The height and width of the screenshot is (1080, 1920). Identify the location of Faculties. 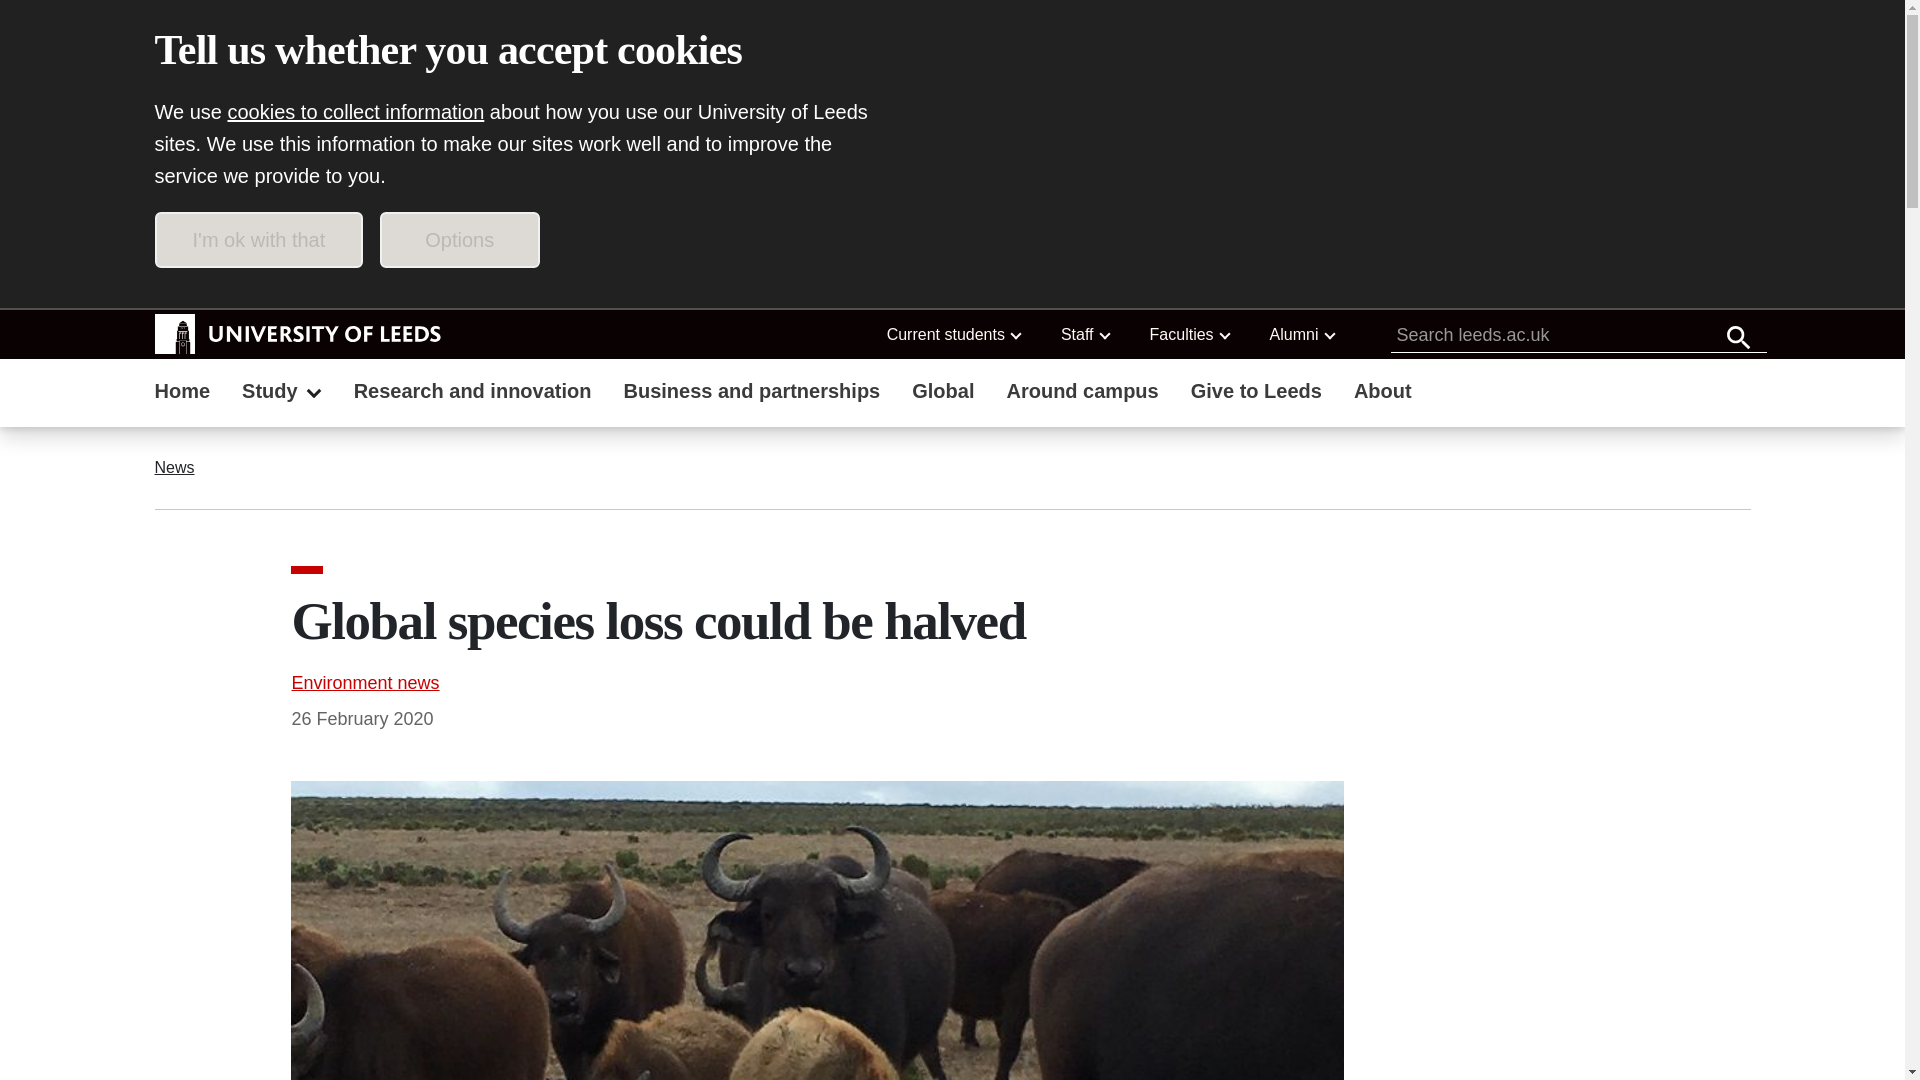
(1190, 334).